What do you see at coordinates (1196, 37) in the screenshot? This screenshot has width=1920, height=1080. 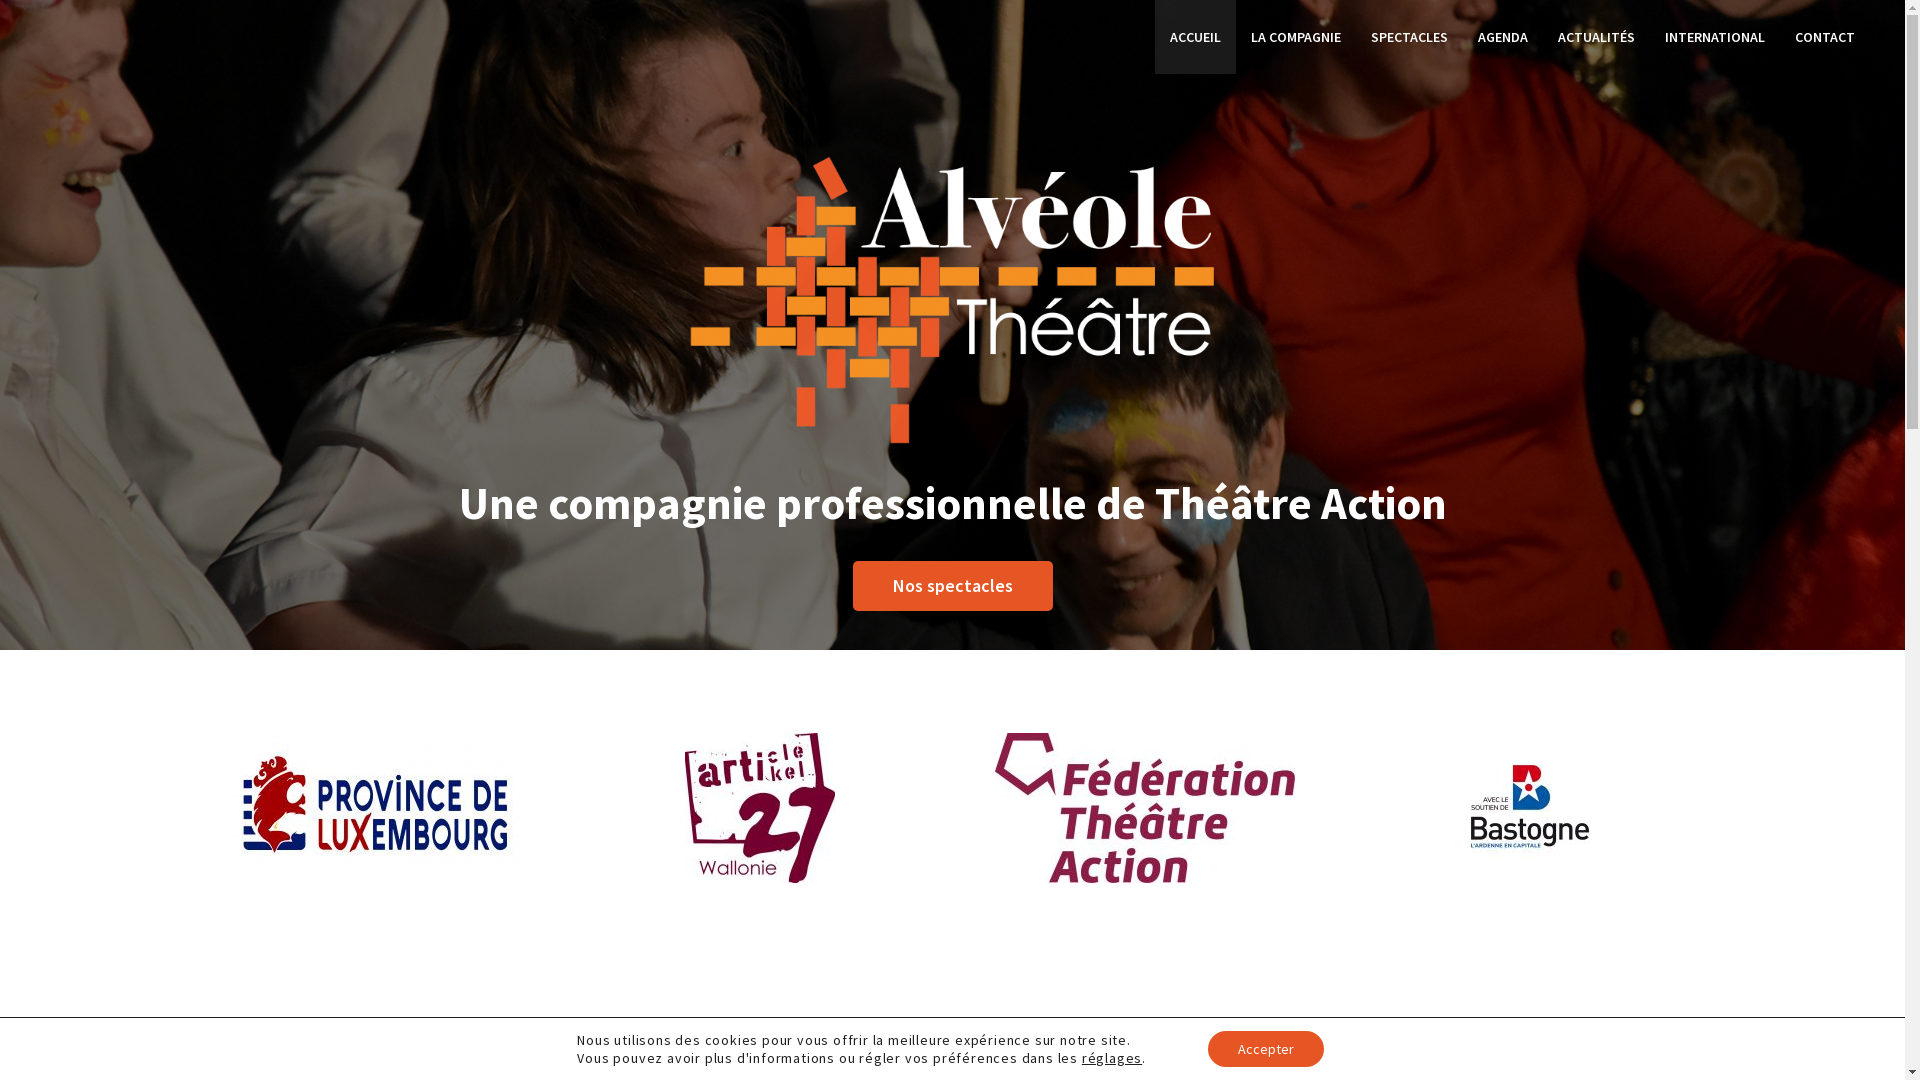 I see `ACCUEIL` at bounding box center [1196, 37].